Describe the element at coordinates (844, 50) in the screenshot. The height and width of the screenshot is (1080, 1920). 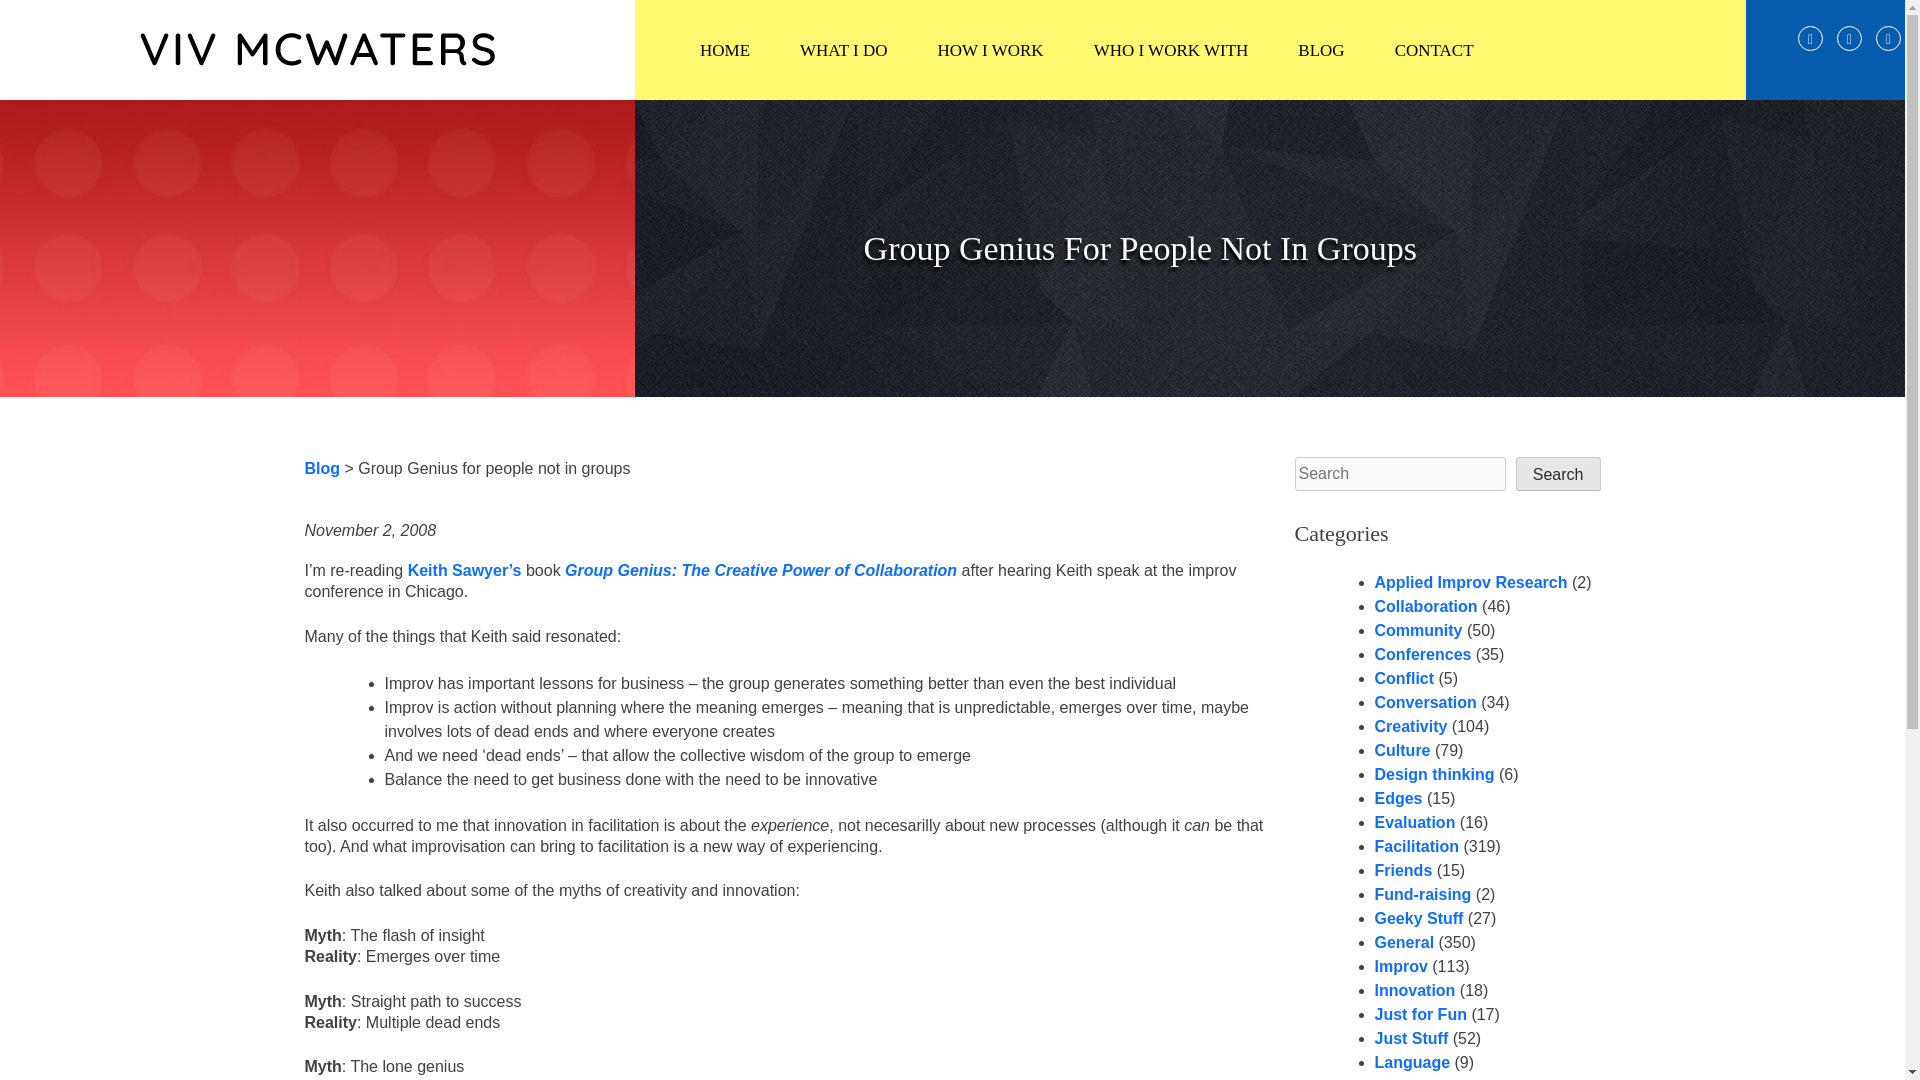
I see `Community` at that location.